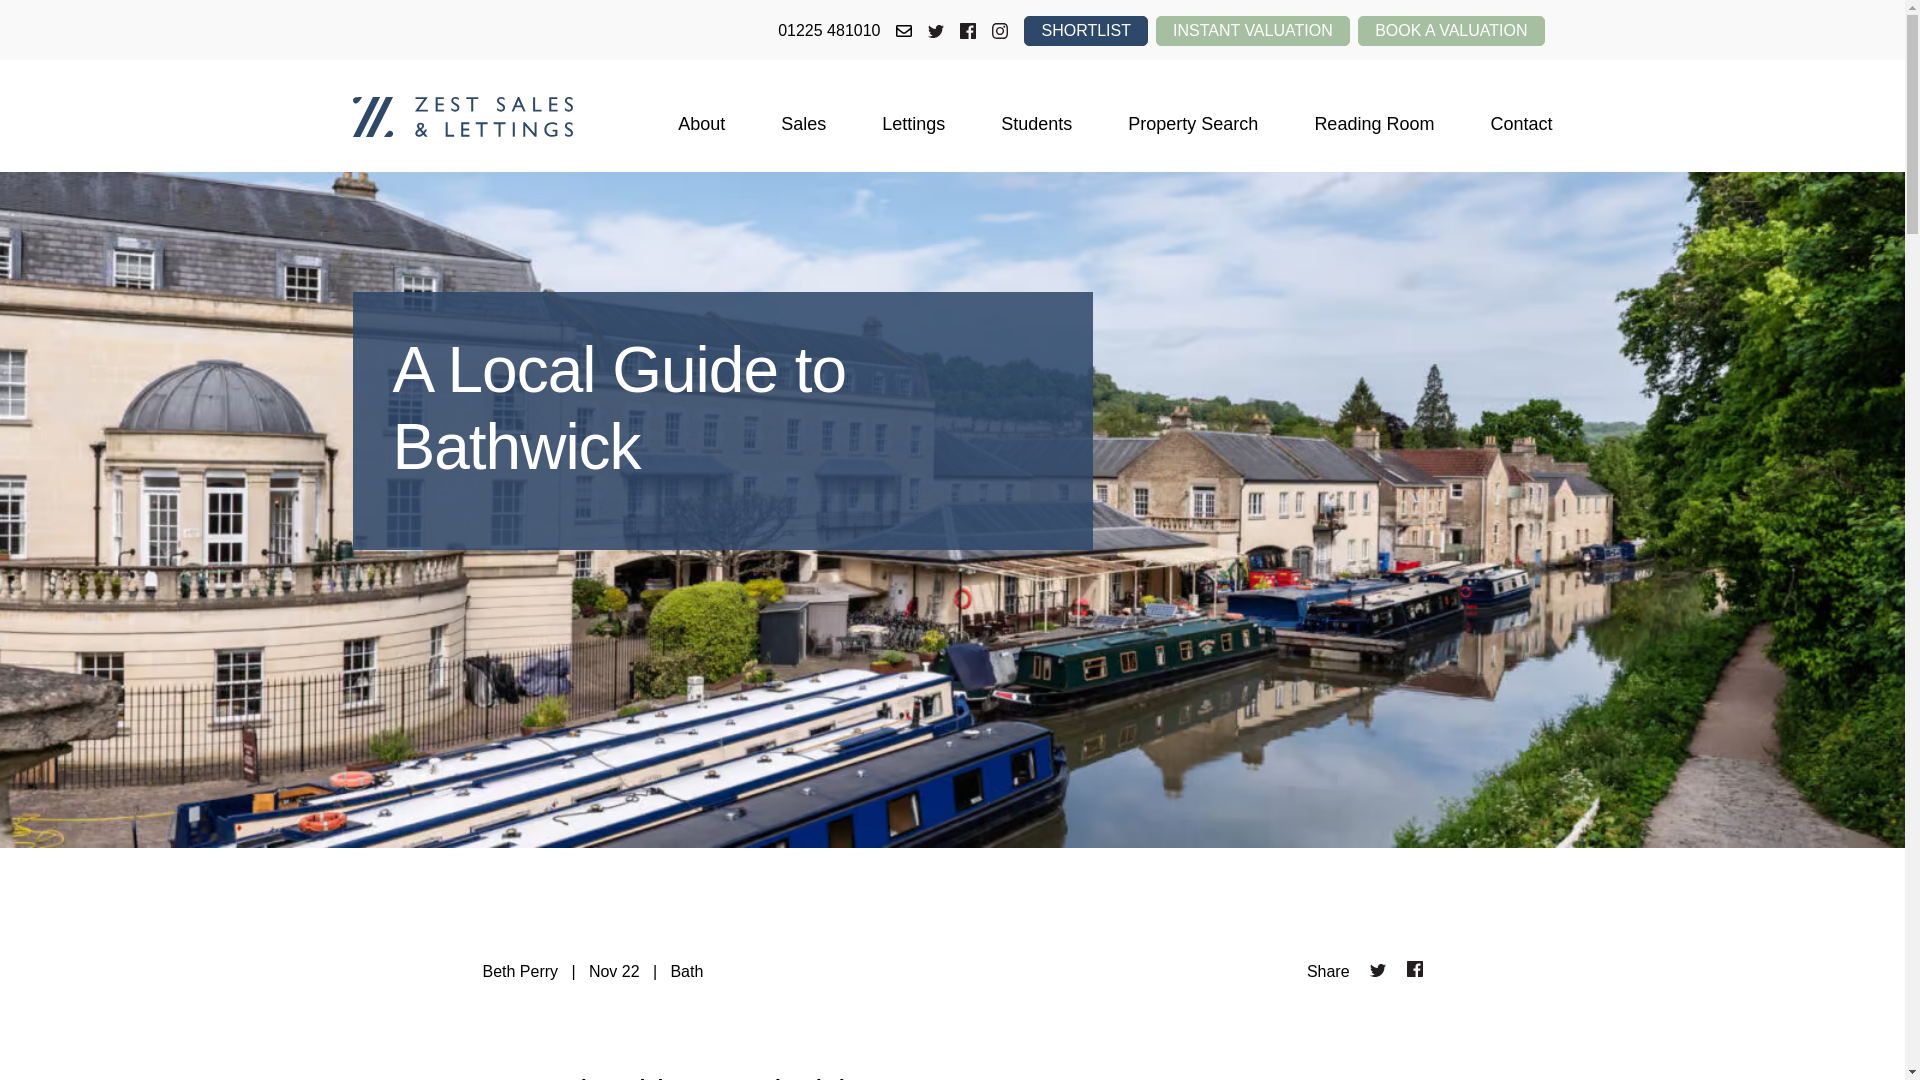  What do you see at coordinates (803, 123) in the screenshot?
I see `Sales` at bounding box center [803, 123].